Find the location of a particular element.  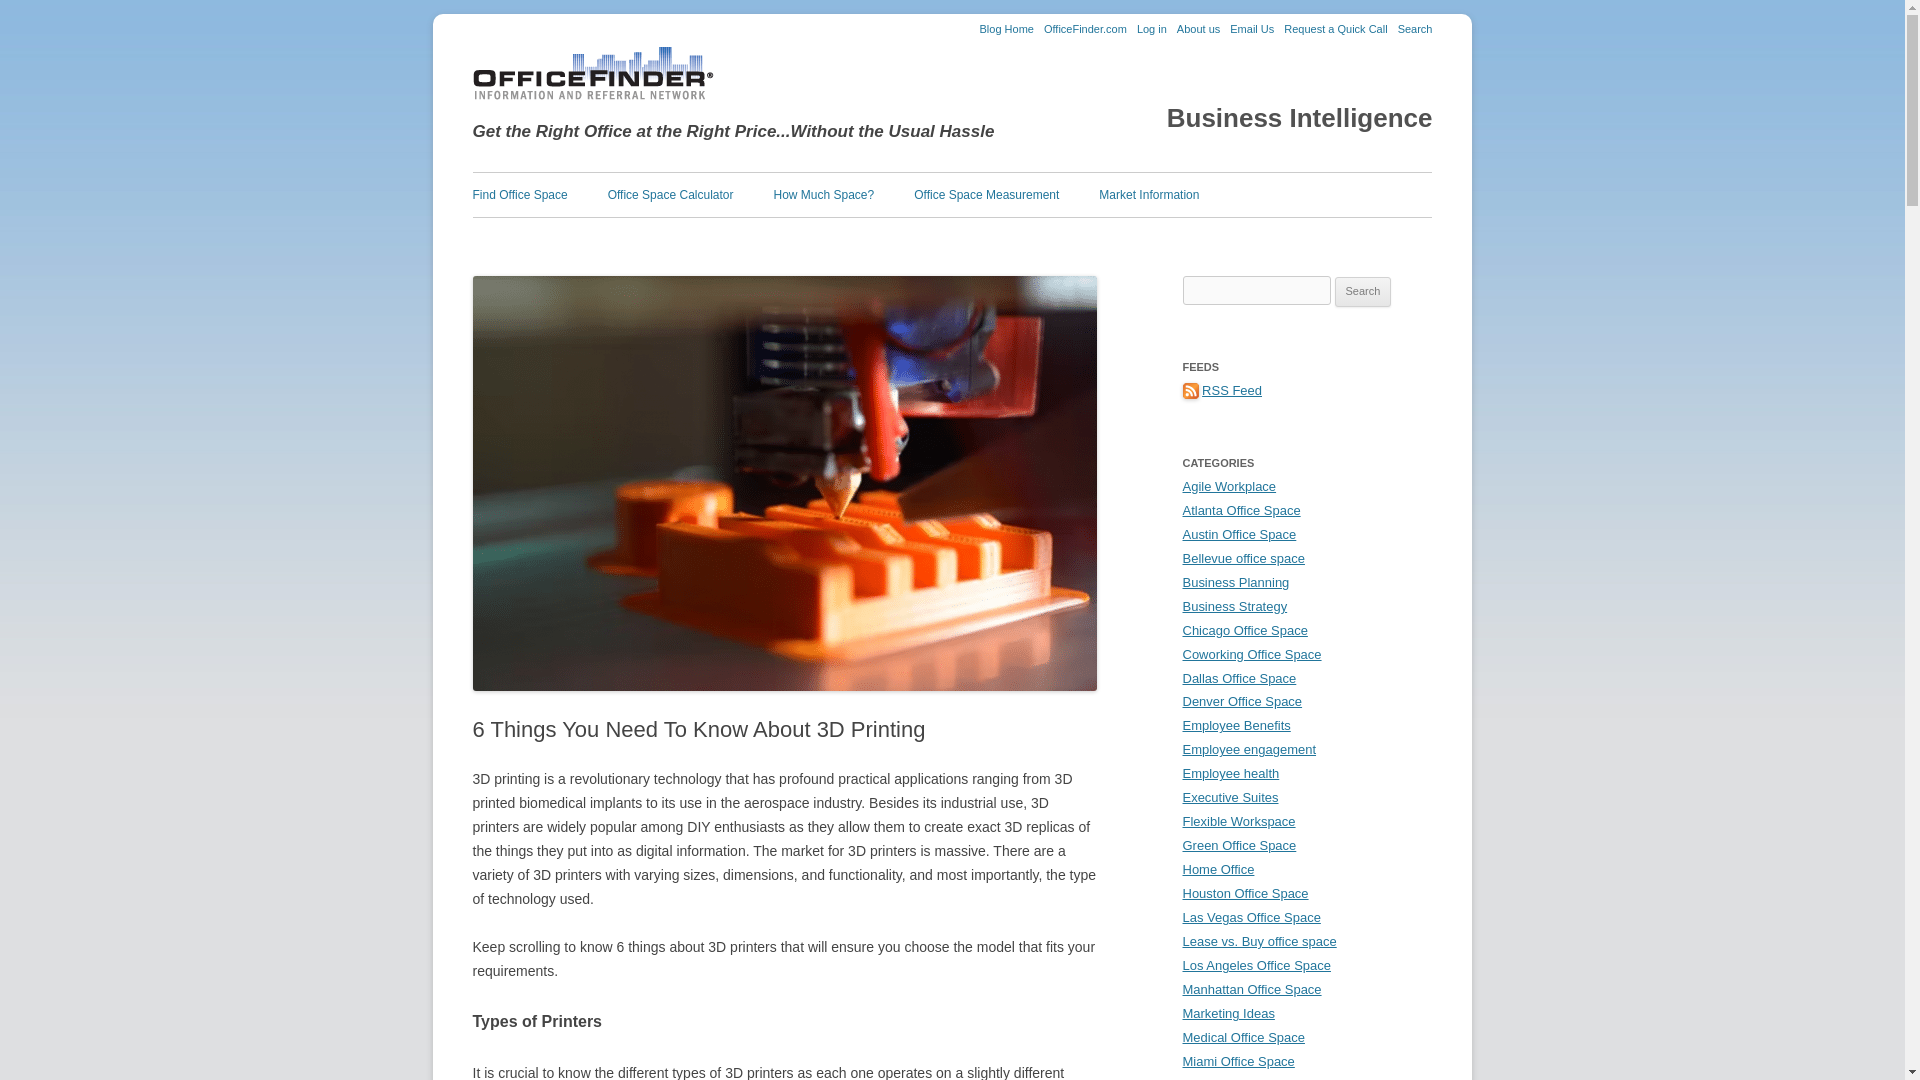

About us is located at coordinates (1198, 28).